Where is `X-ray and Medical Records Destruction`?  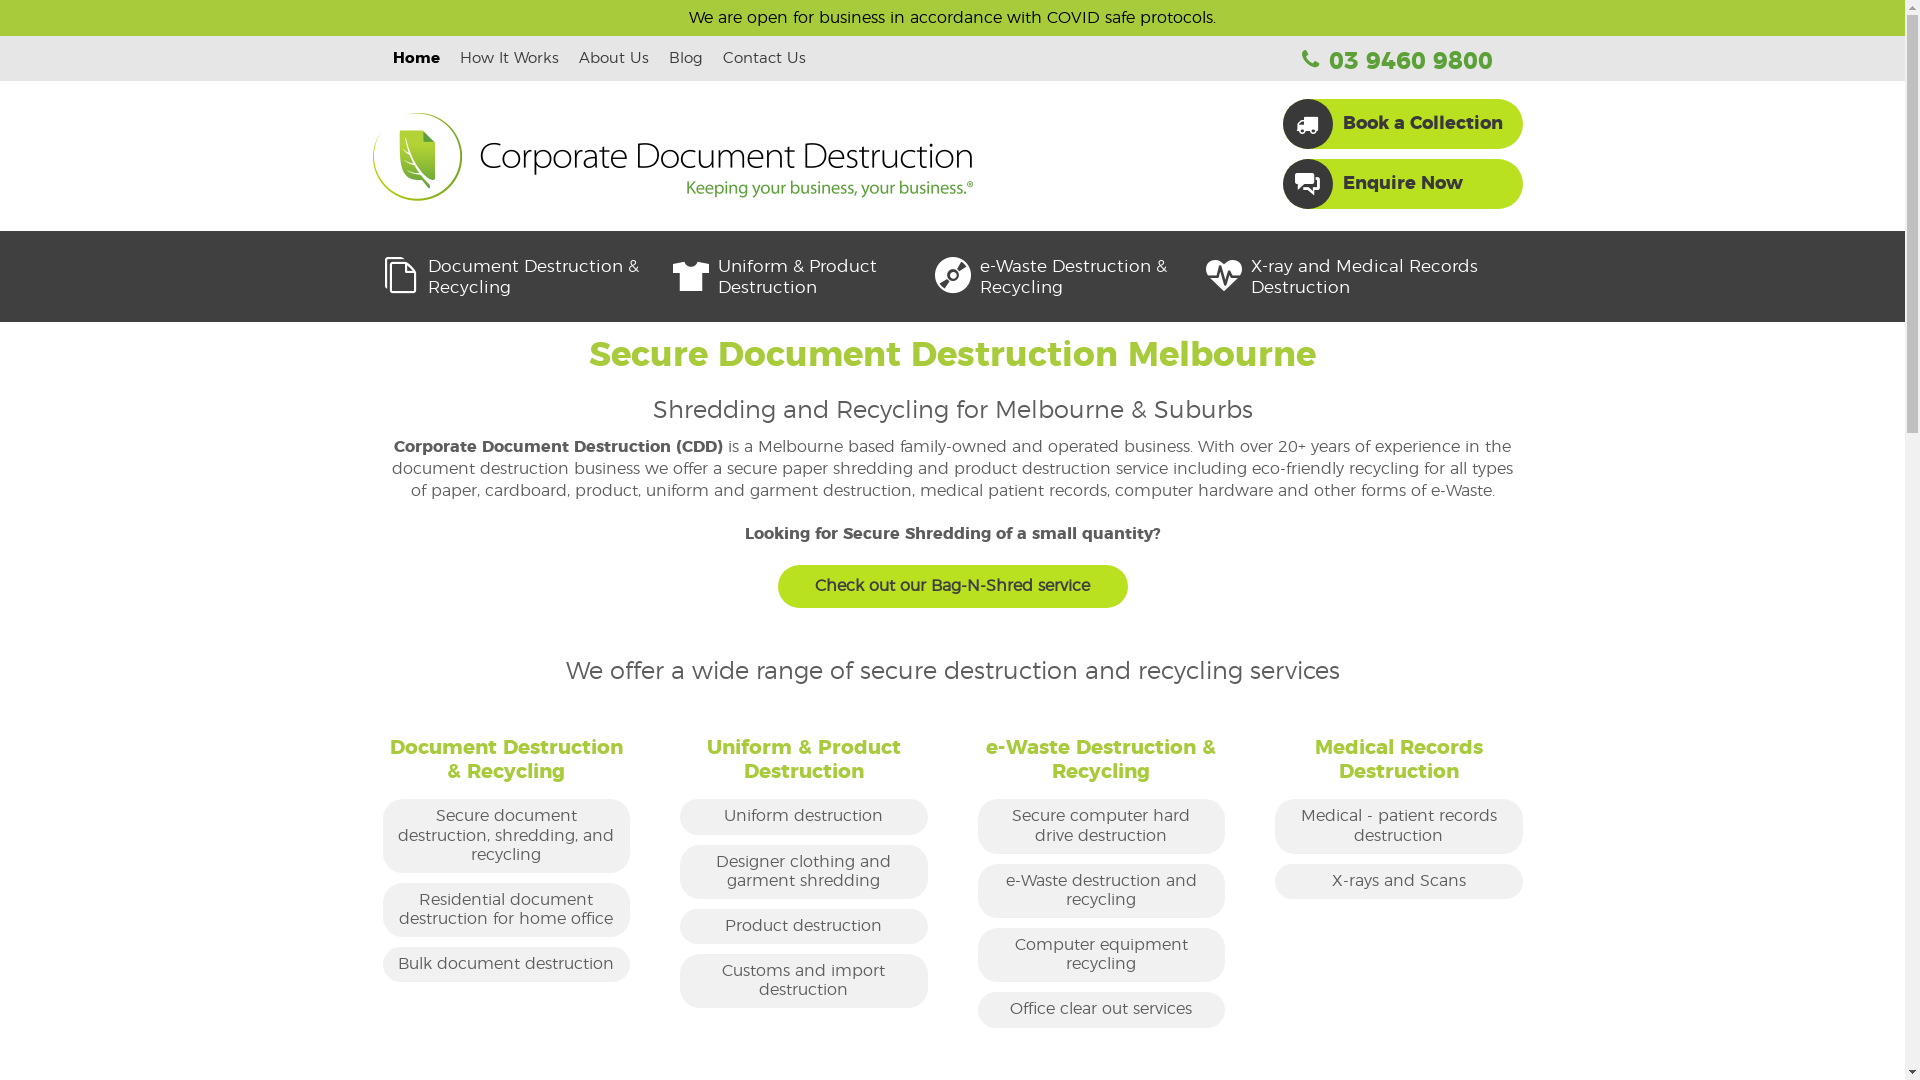
X-ray and Medical Records Destruction is located at coordinates (1364, 276).